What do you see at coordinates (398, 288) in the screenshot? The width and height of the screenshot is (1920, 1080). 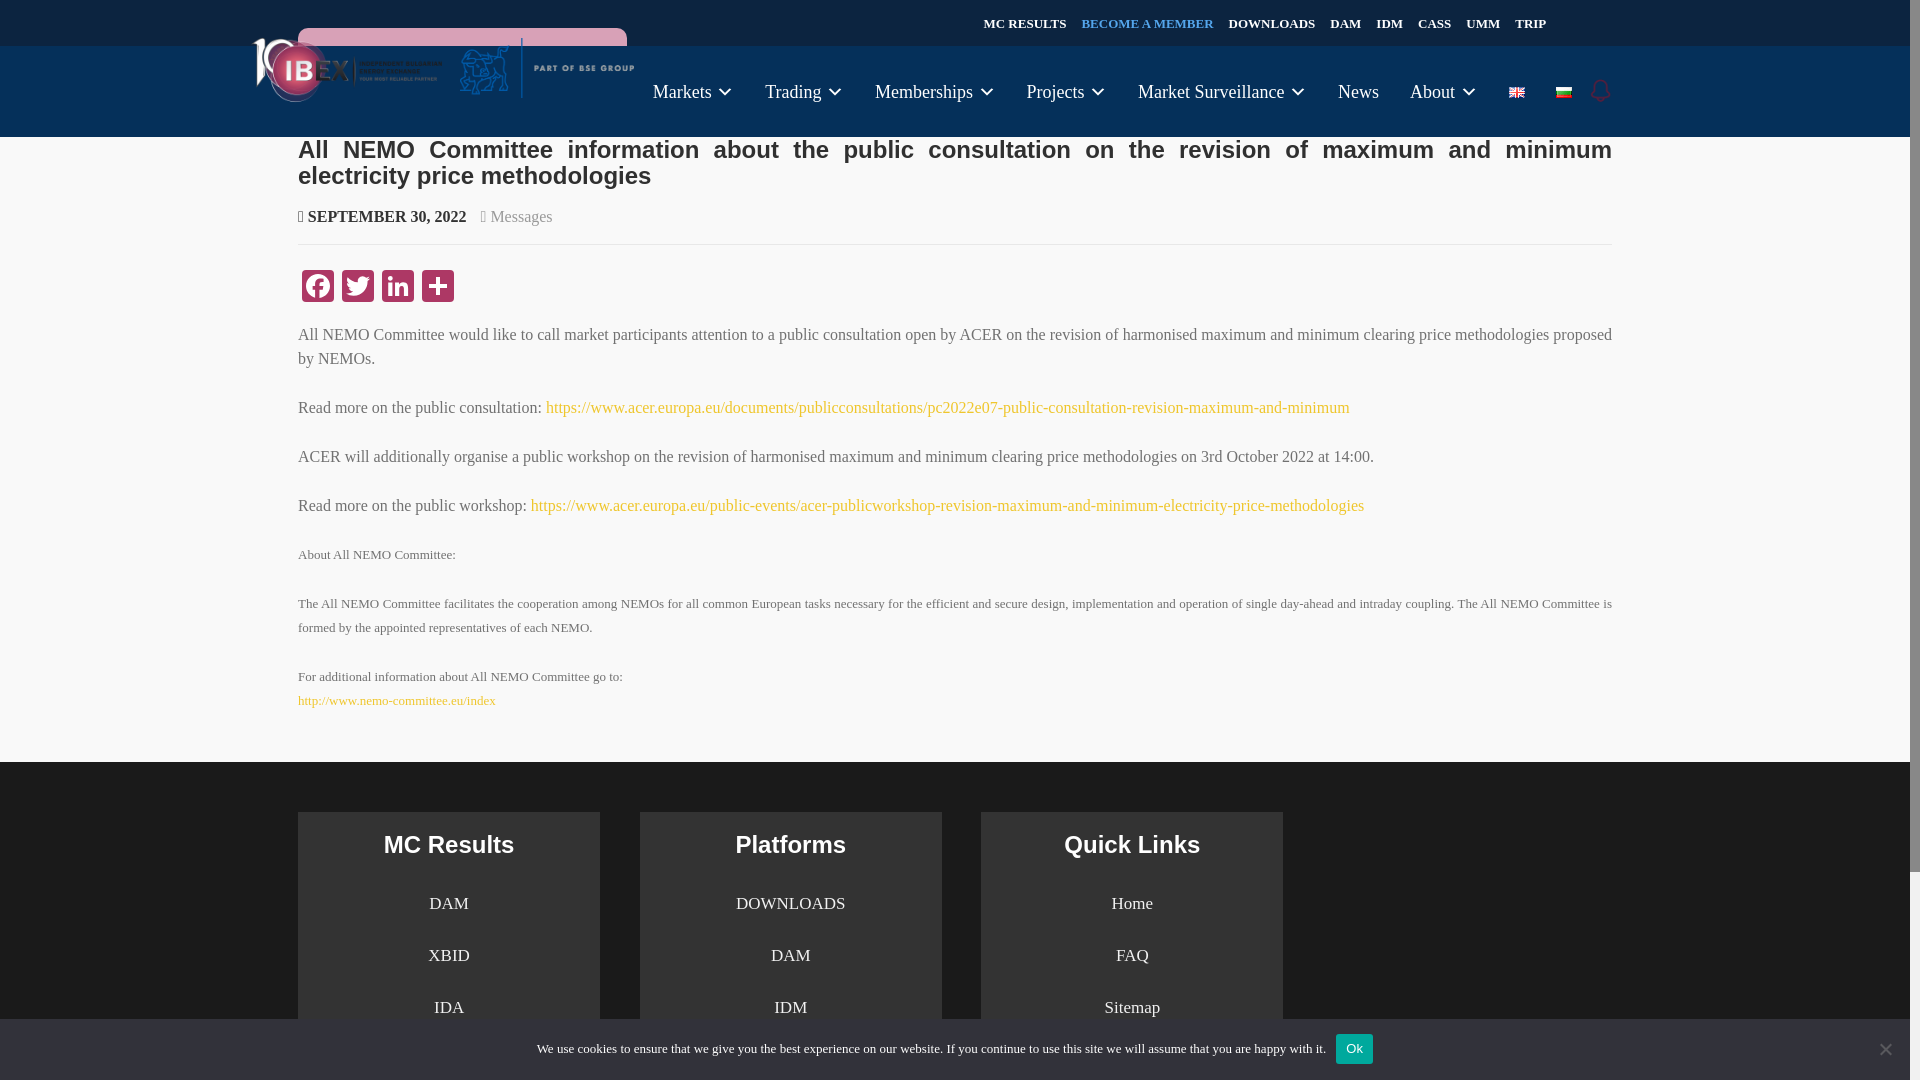 I see `LinkedIn` at bounding box center [398, 288].